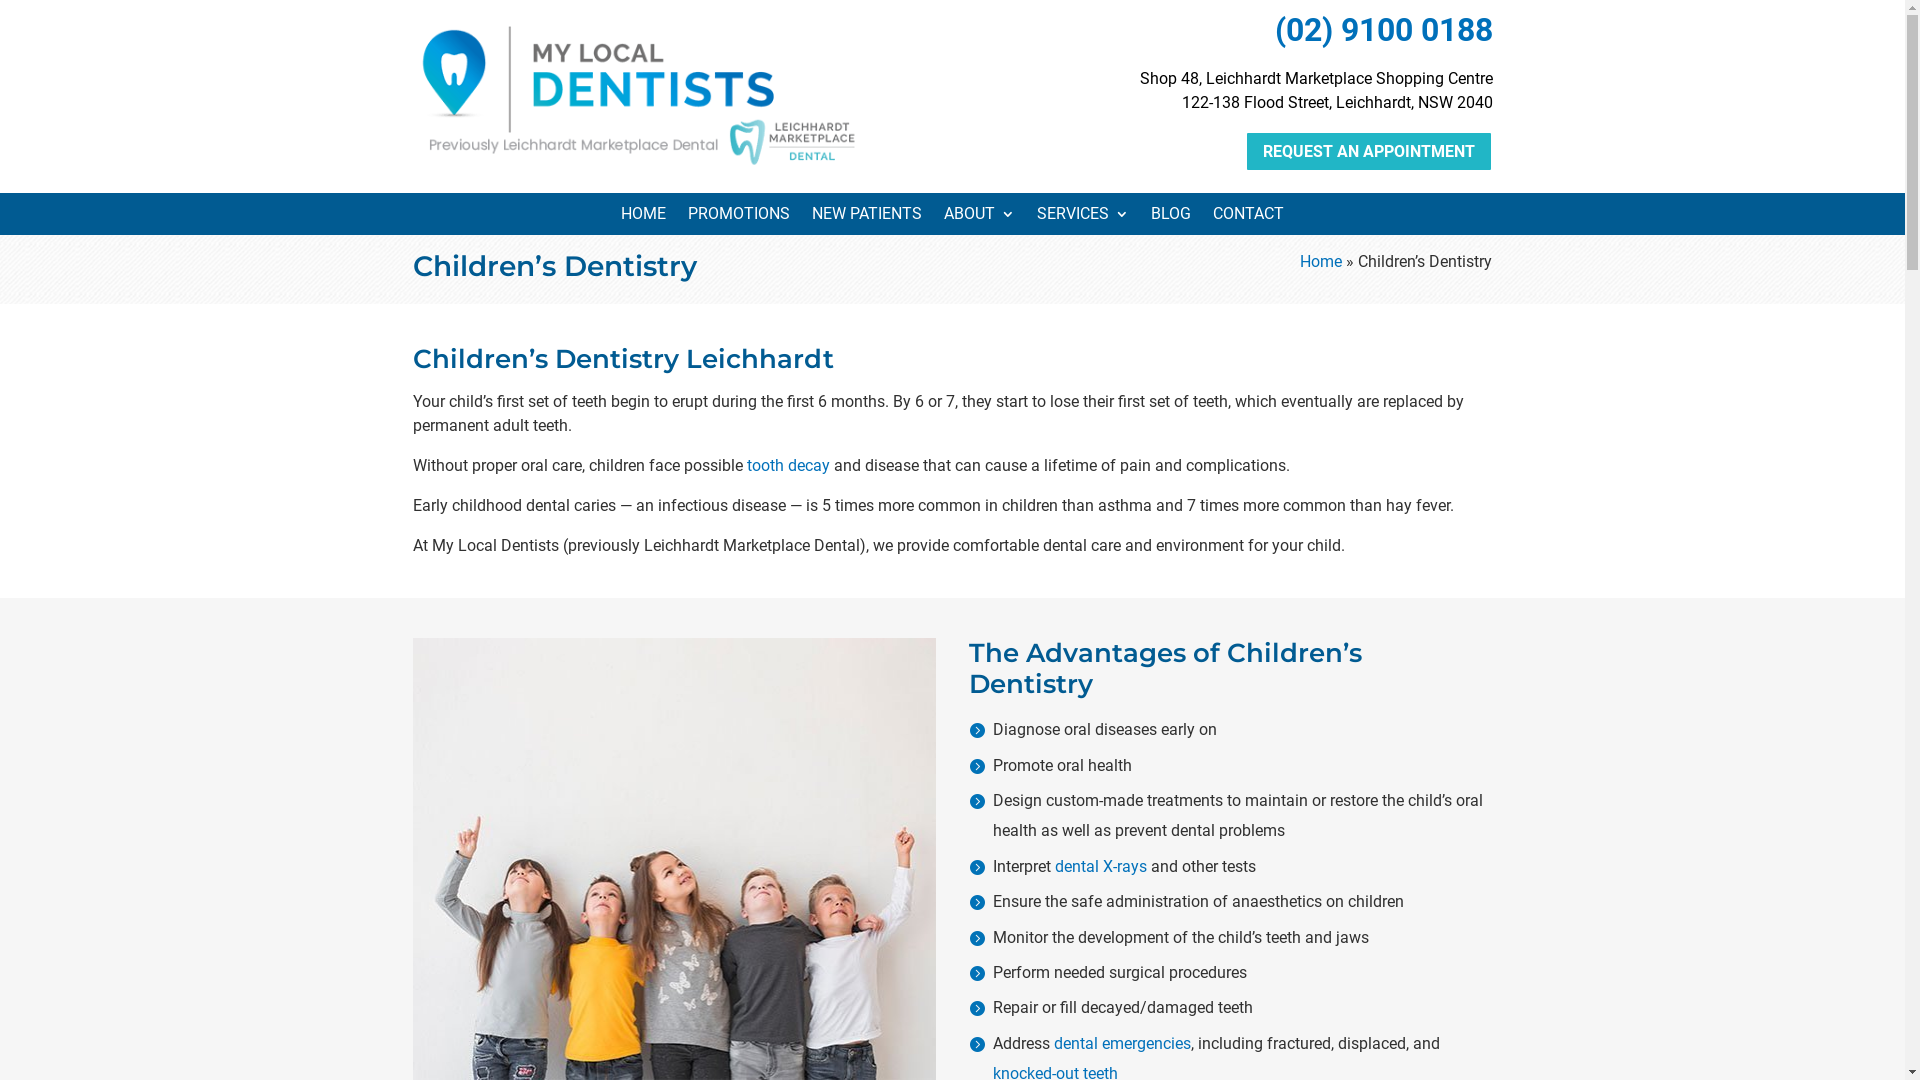 This screenshot has height=1080, width=1920. Describe the element at coordinates (1368, 152) in the screenshot. I see `REQUEST AN APPOINTMENT` at that location.